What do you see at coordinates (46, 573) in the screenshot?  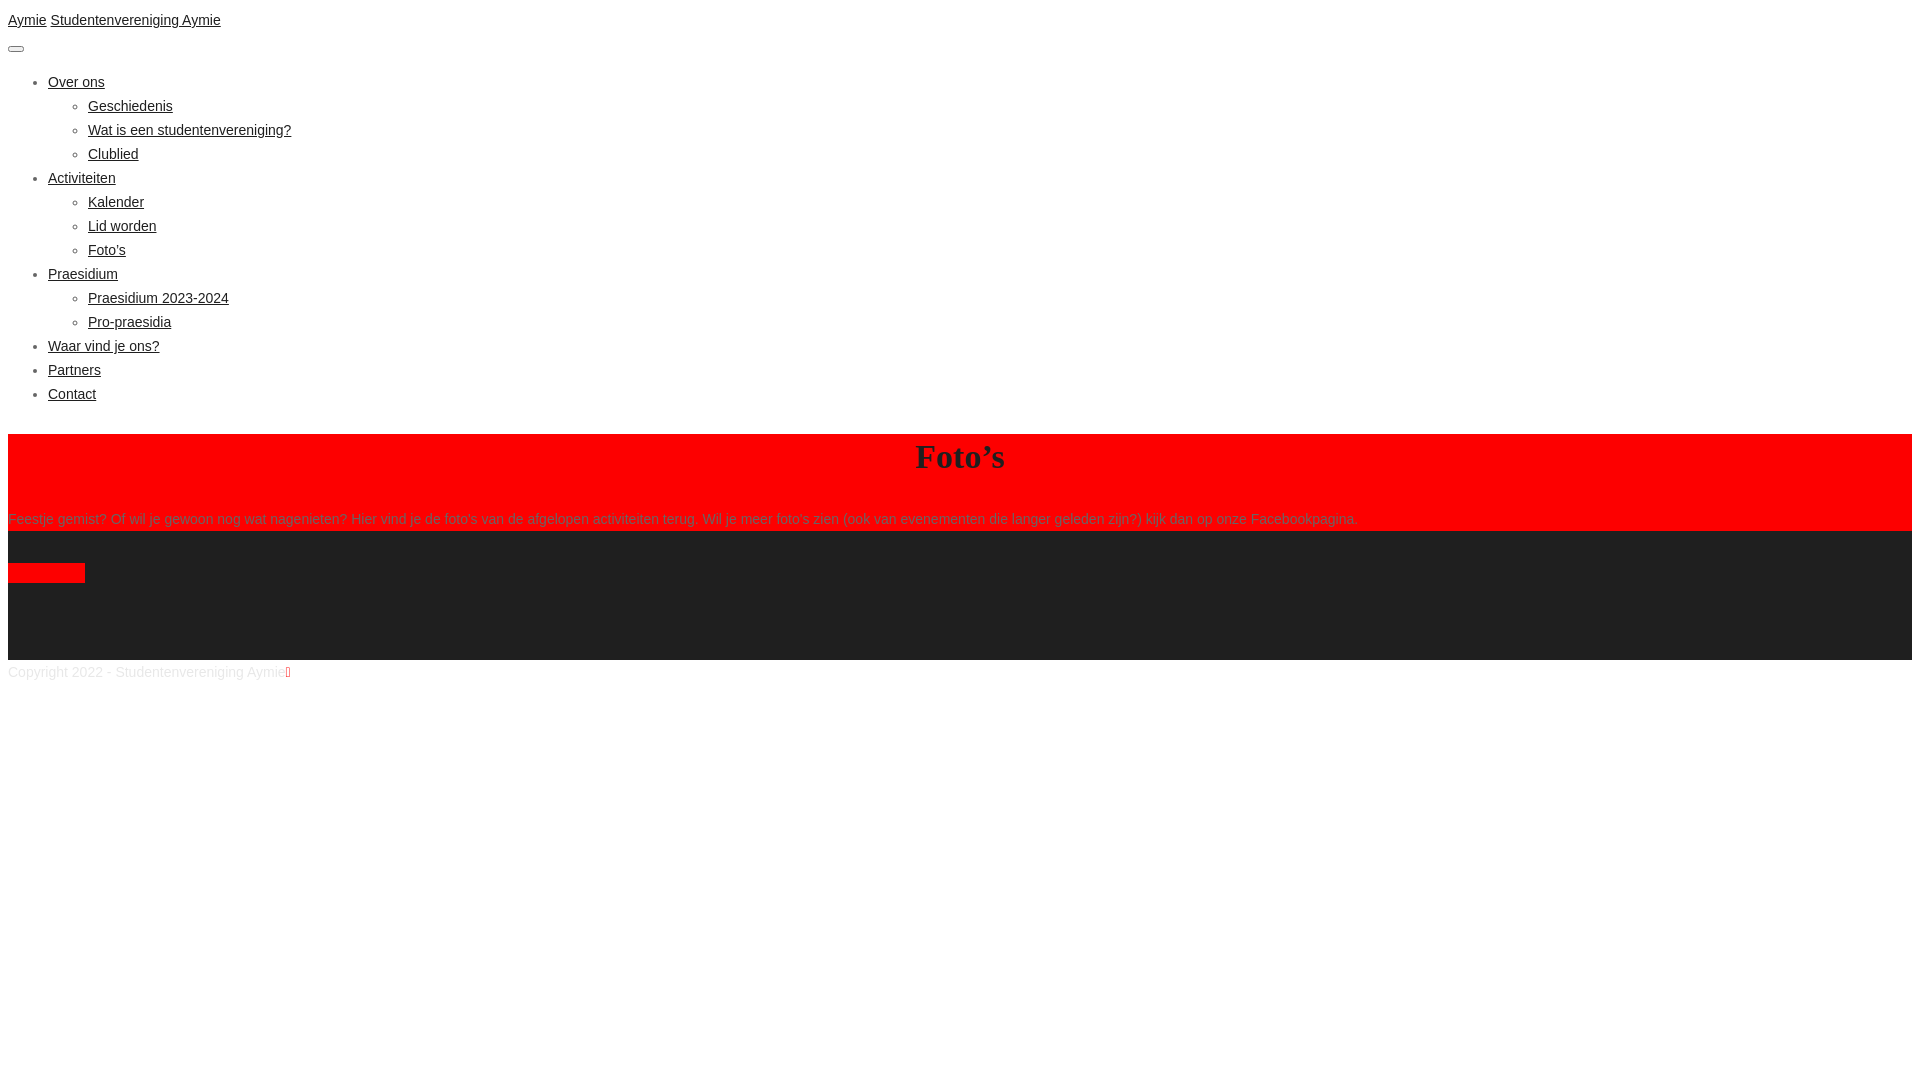 I see `Fotoalbums` at bounding box center [46, 573].